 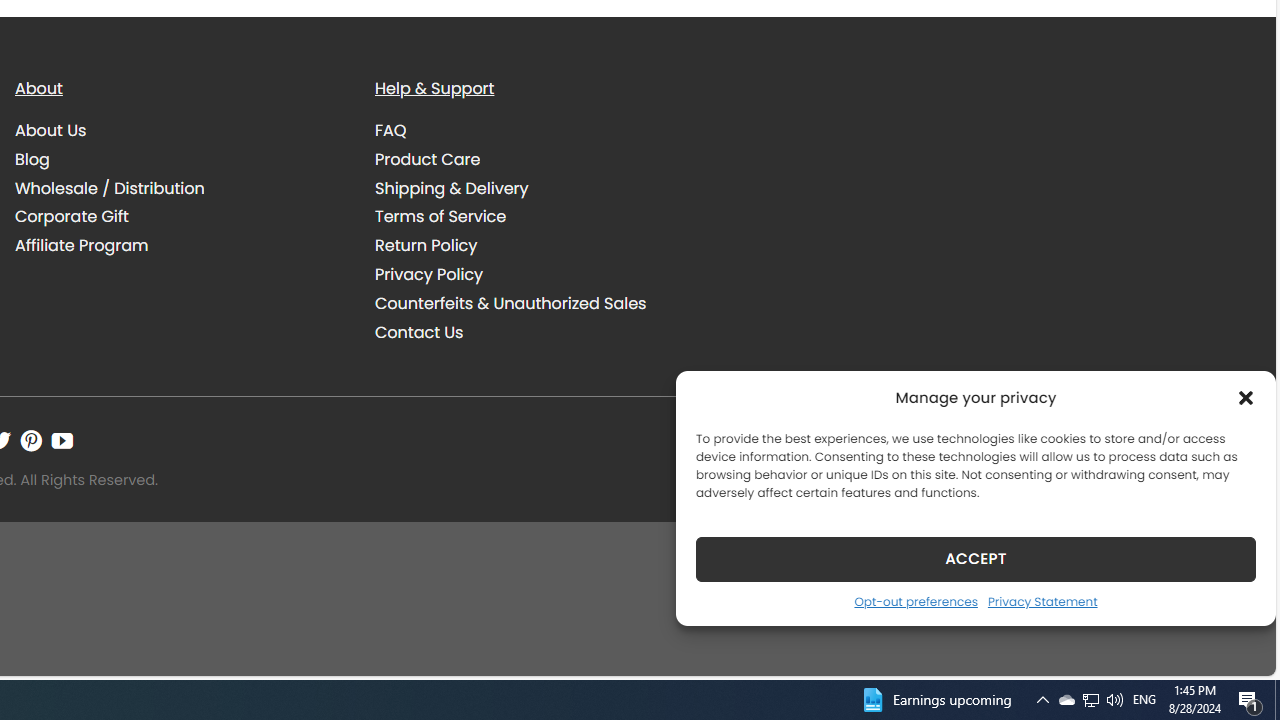 What do you see at coordinates (540, 216) in the screenshot?
I see `Terms of Service` at bounding box center [540, 216].